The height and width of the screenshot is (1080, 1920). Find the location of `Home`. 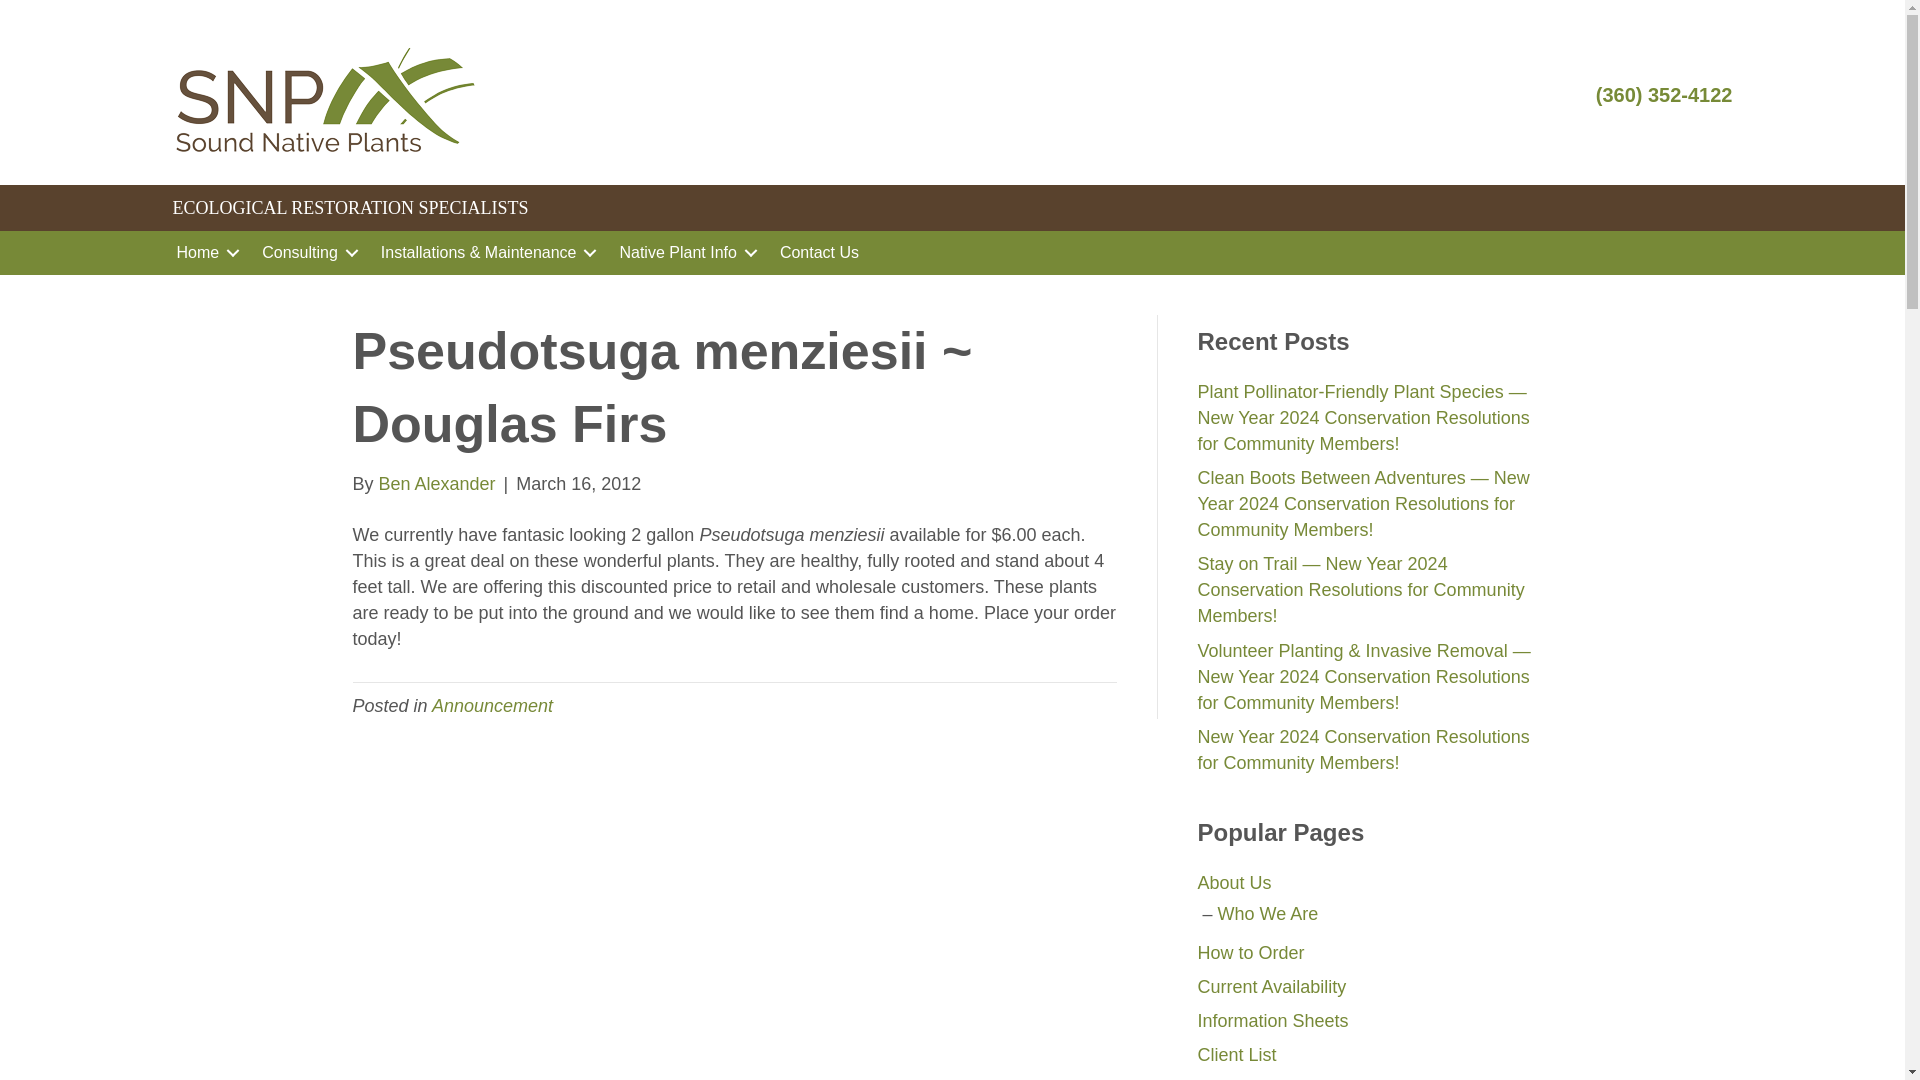

Home is located at coordinates (204, 253).